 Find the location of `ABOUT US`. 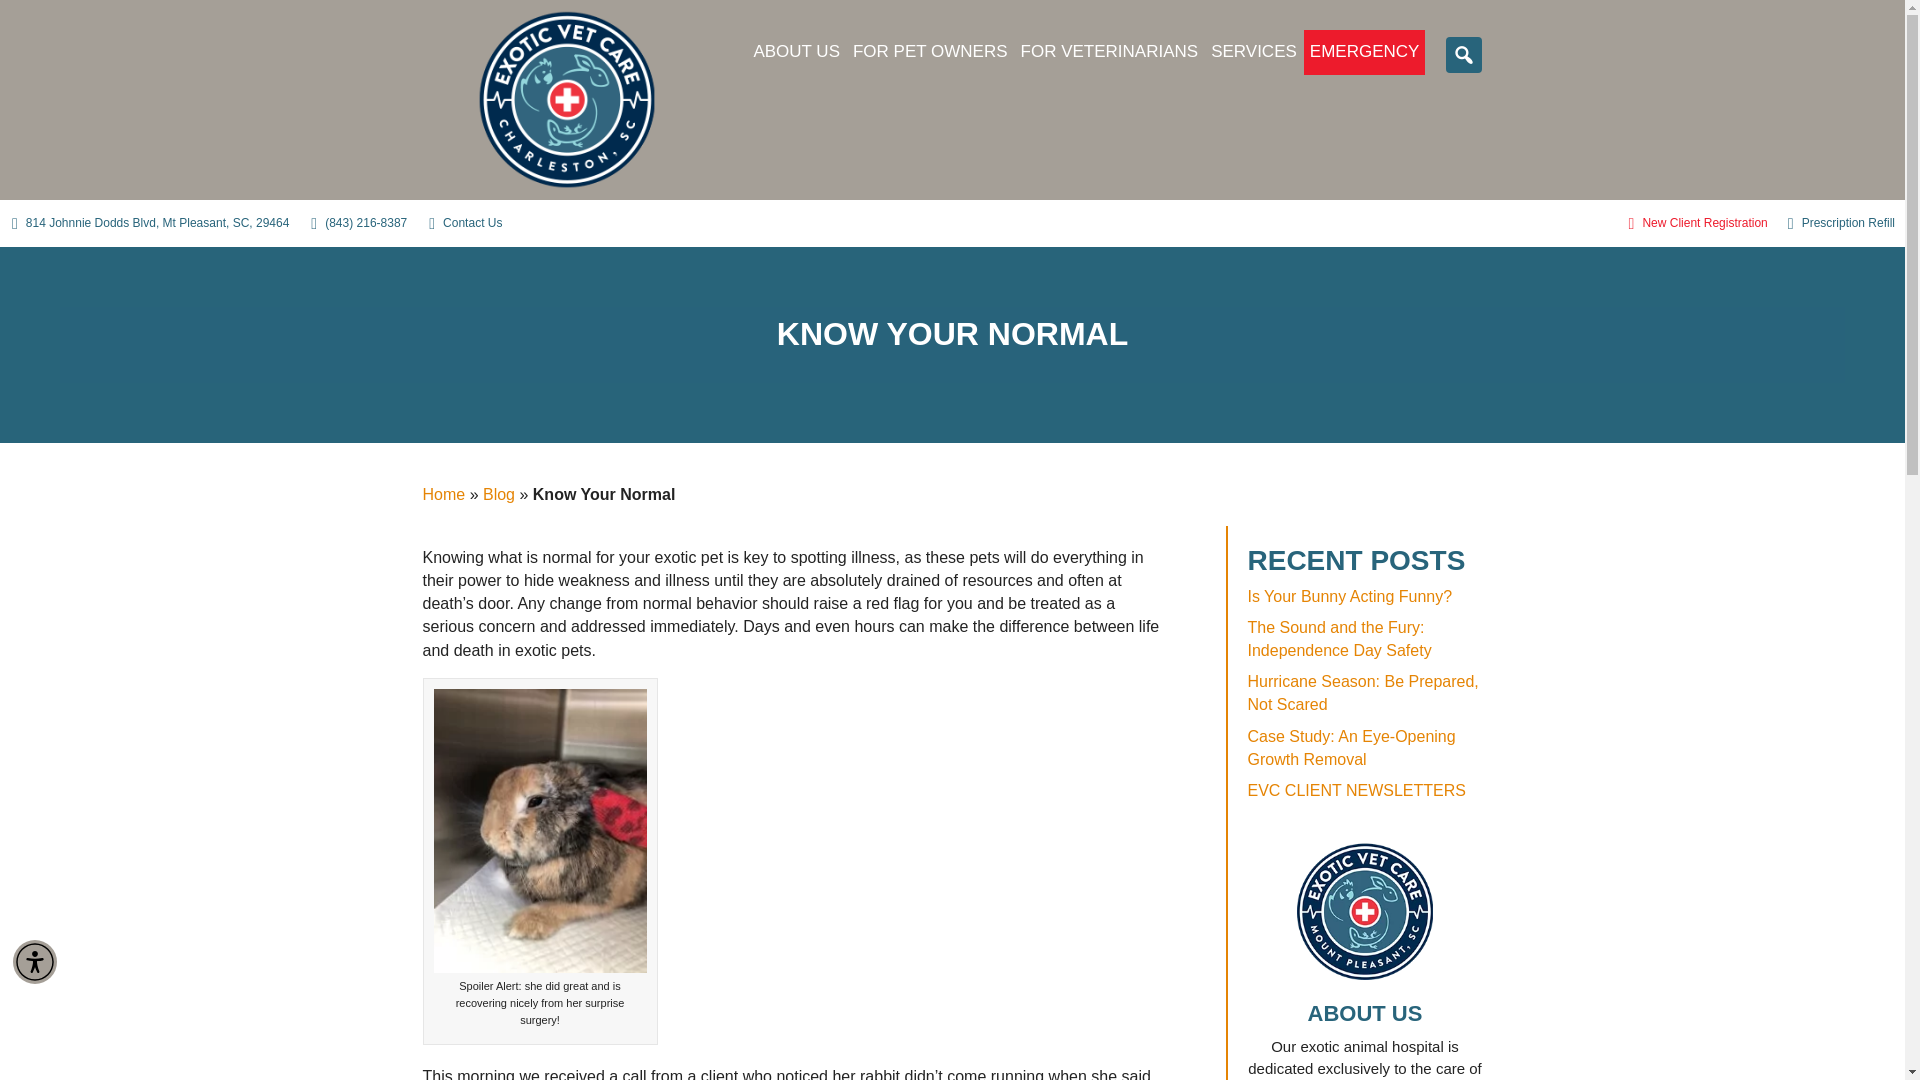

ABOUT US is located at coordinates (796, 52).